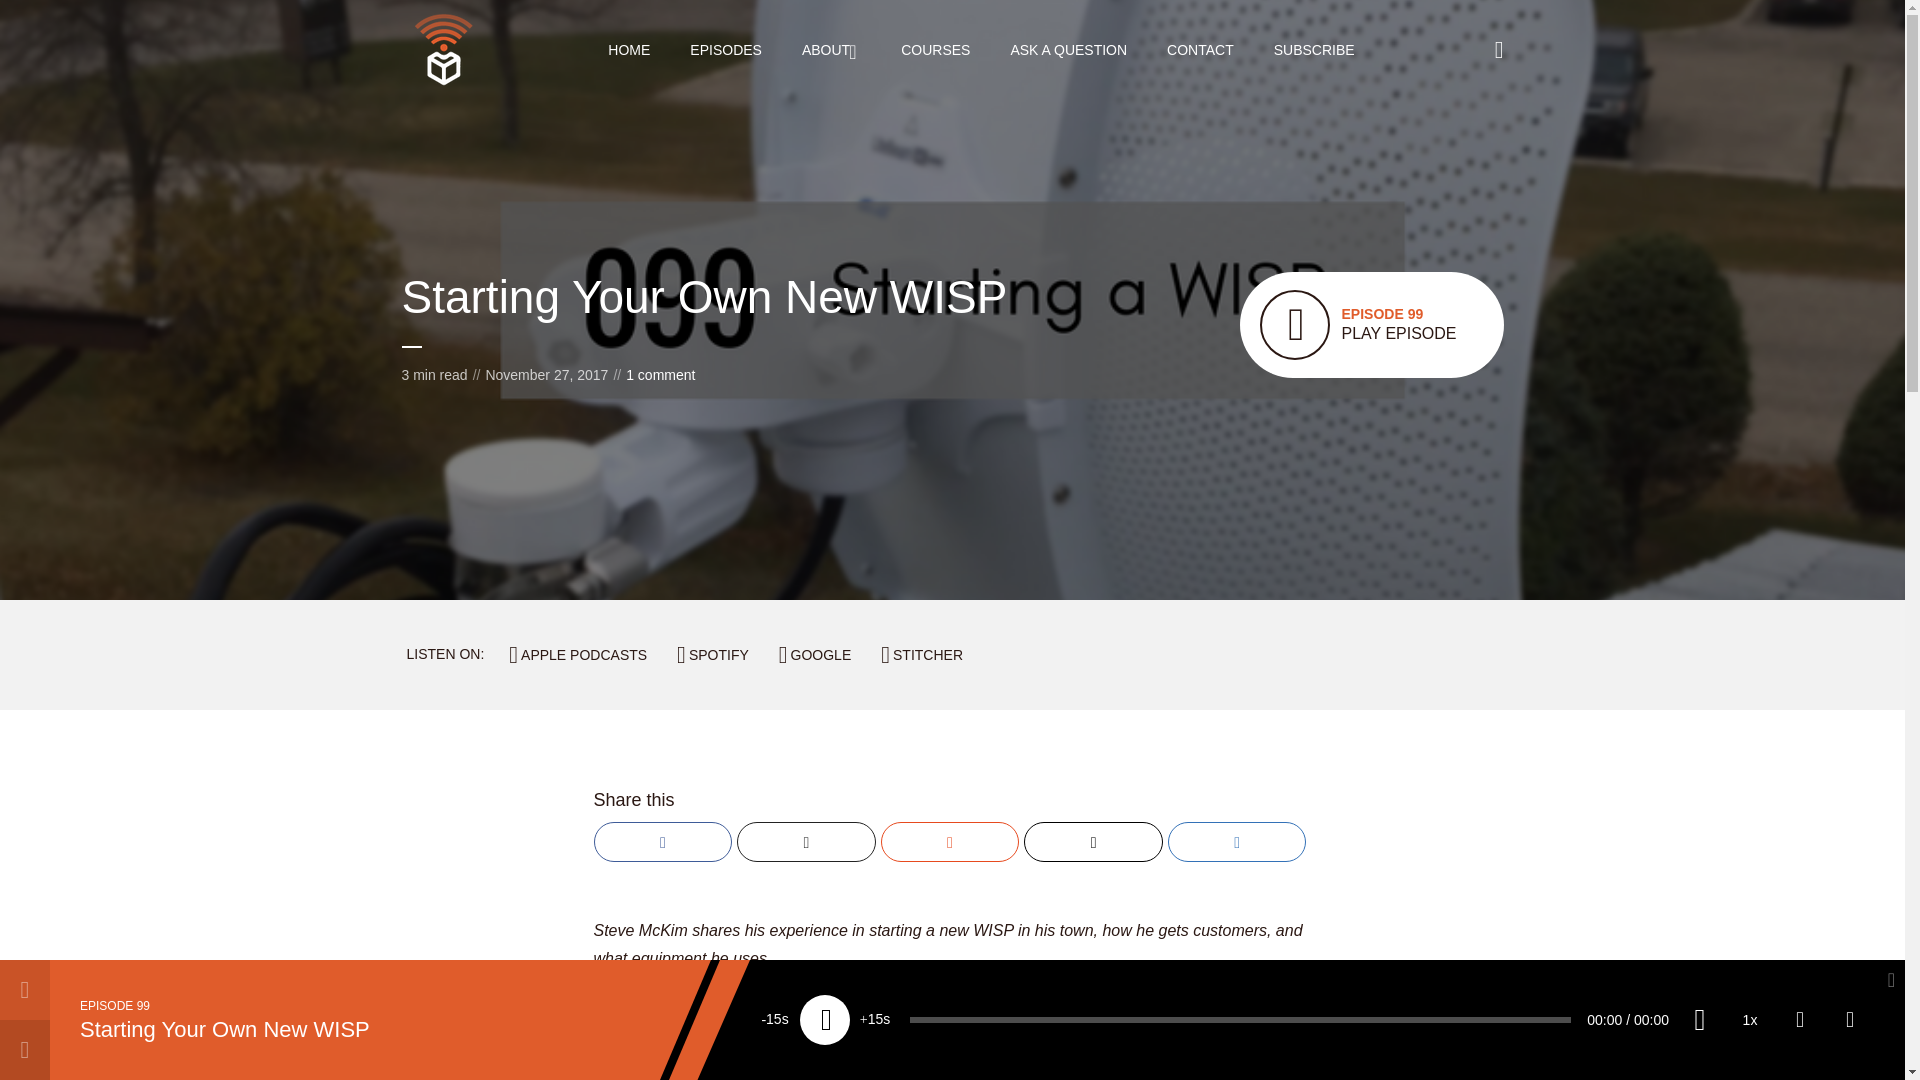 The height and width of the screenshot is (1080, 1920). What do you see at coordinates (775, 1020) in the screenshot?
I see `Speed Rate` at bounding box center [775, 1020].